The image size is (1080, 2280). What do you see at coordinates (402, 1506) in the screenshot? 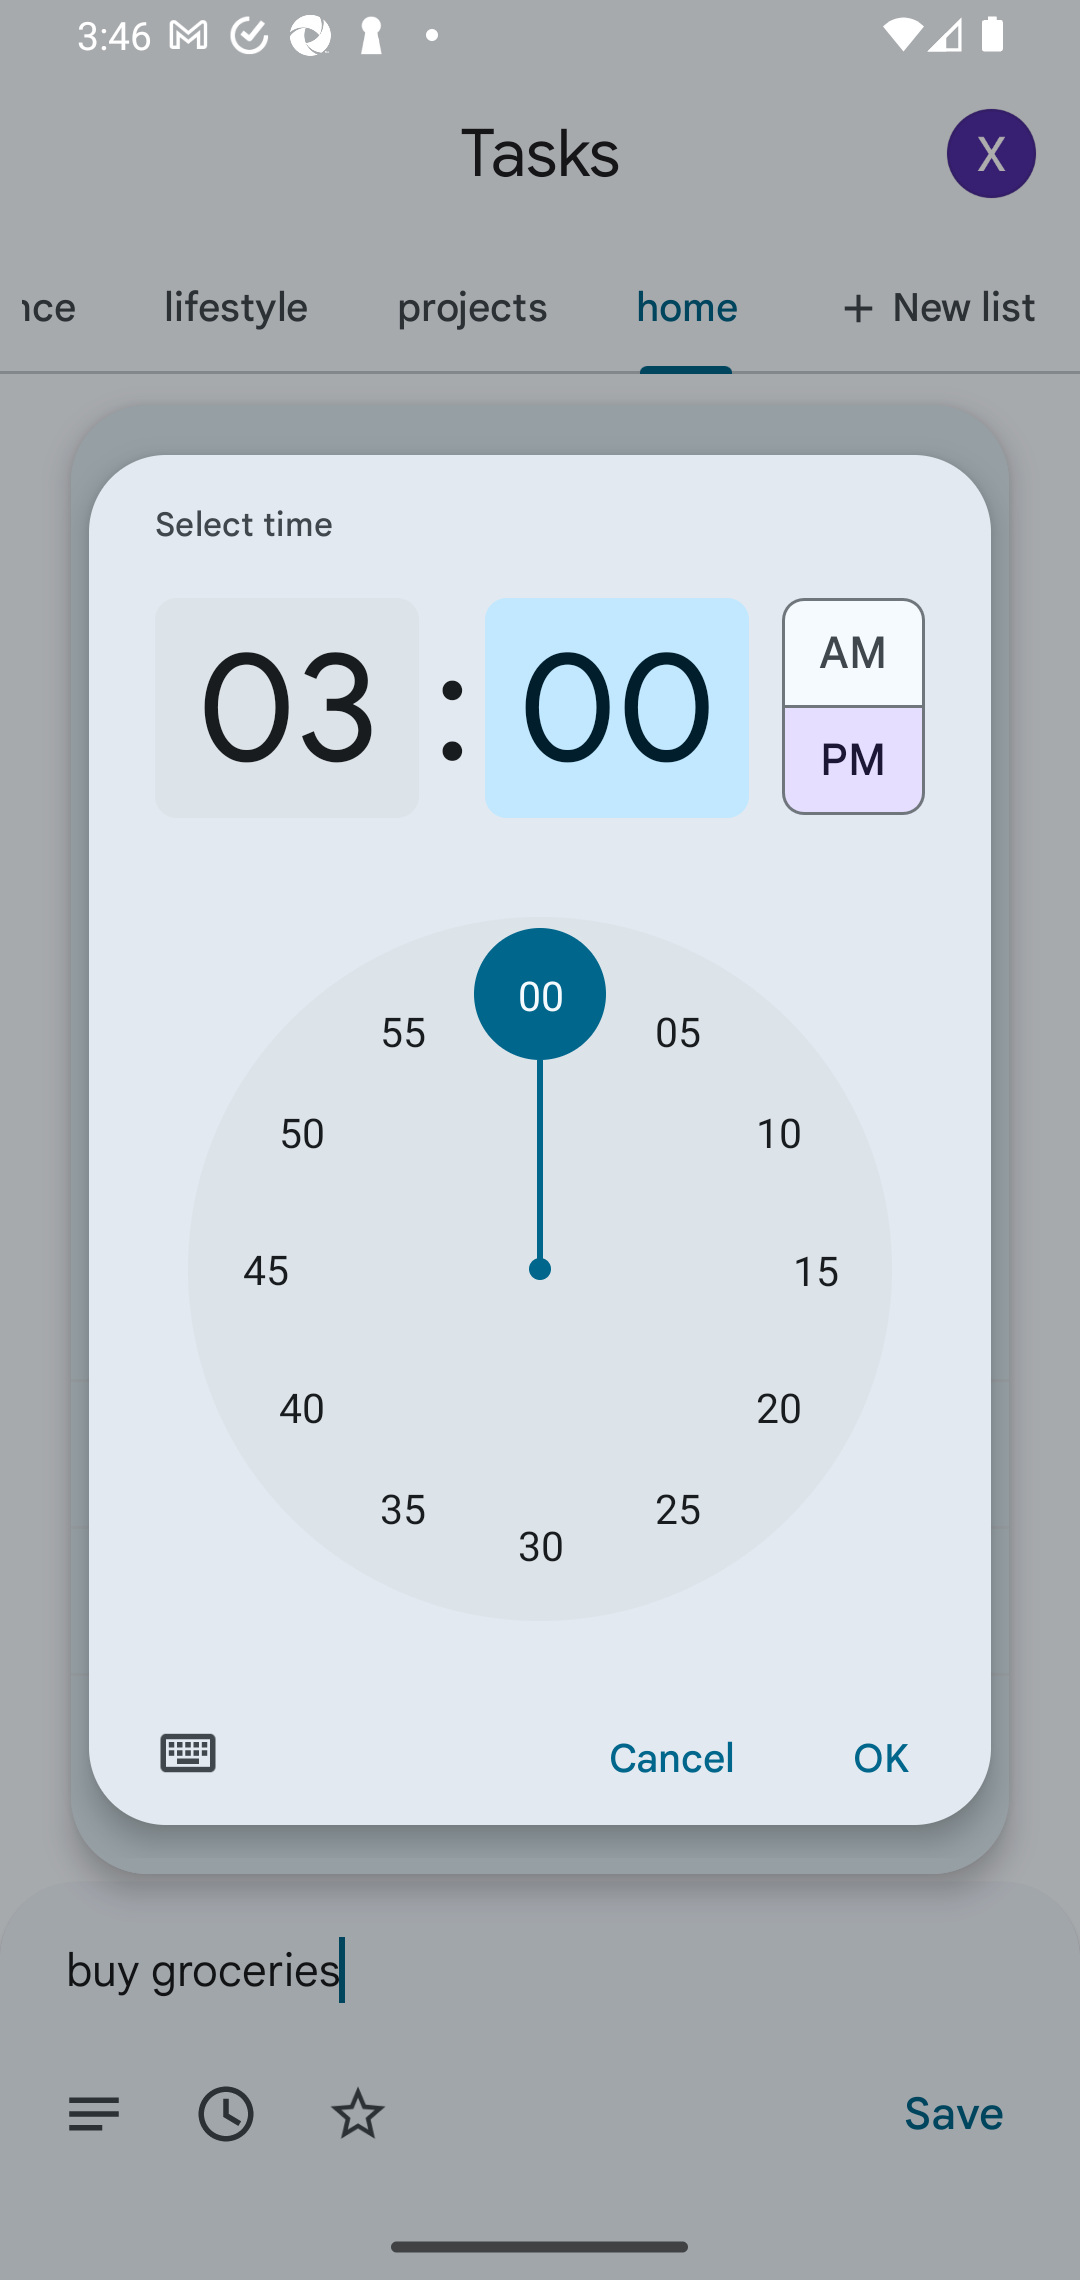
I see `35 35 minutes` at bounding box center [402, 1506].